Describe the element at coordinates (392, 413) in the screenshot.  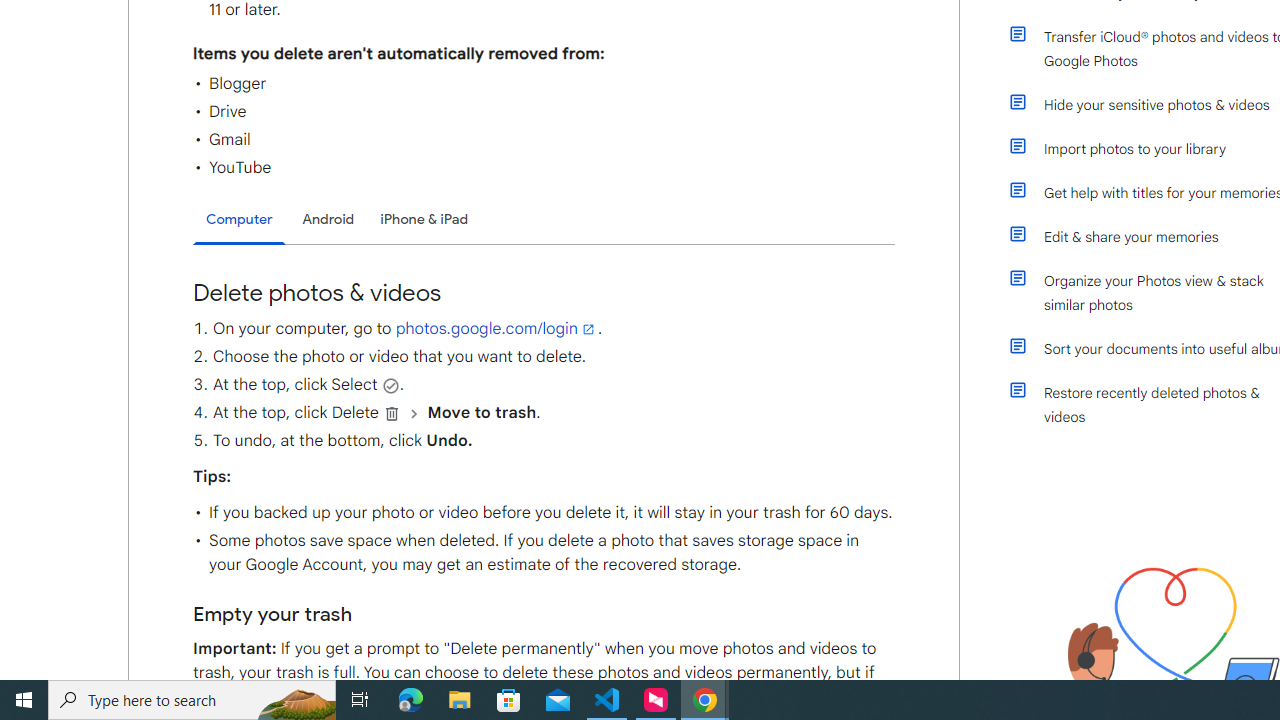
I see `Delete` at that location.